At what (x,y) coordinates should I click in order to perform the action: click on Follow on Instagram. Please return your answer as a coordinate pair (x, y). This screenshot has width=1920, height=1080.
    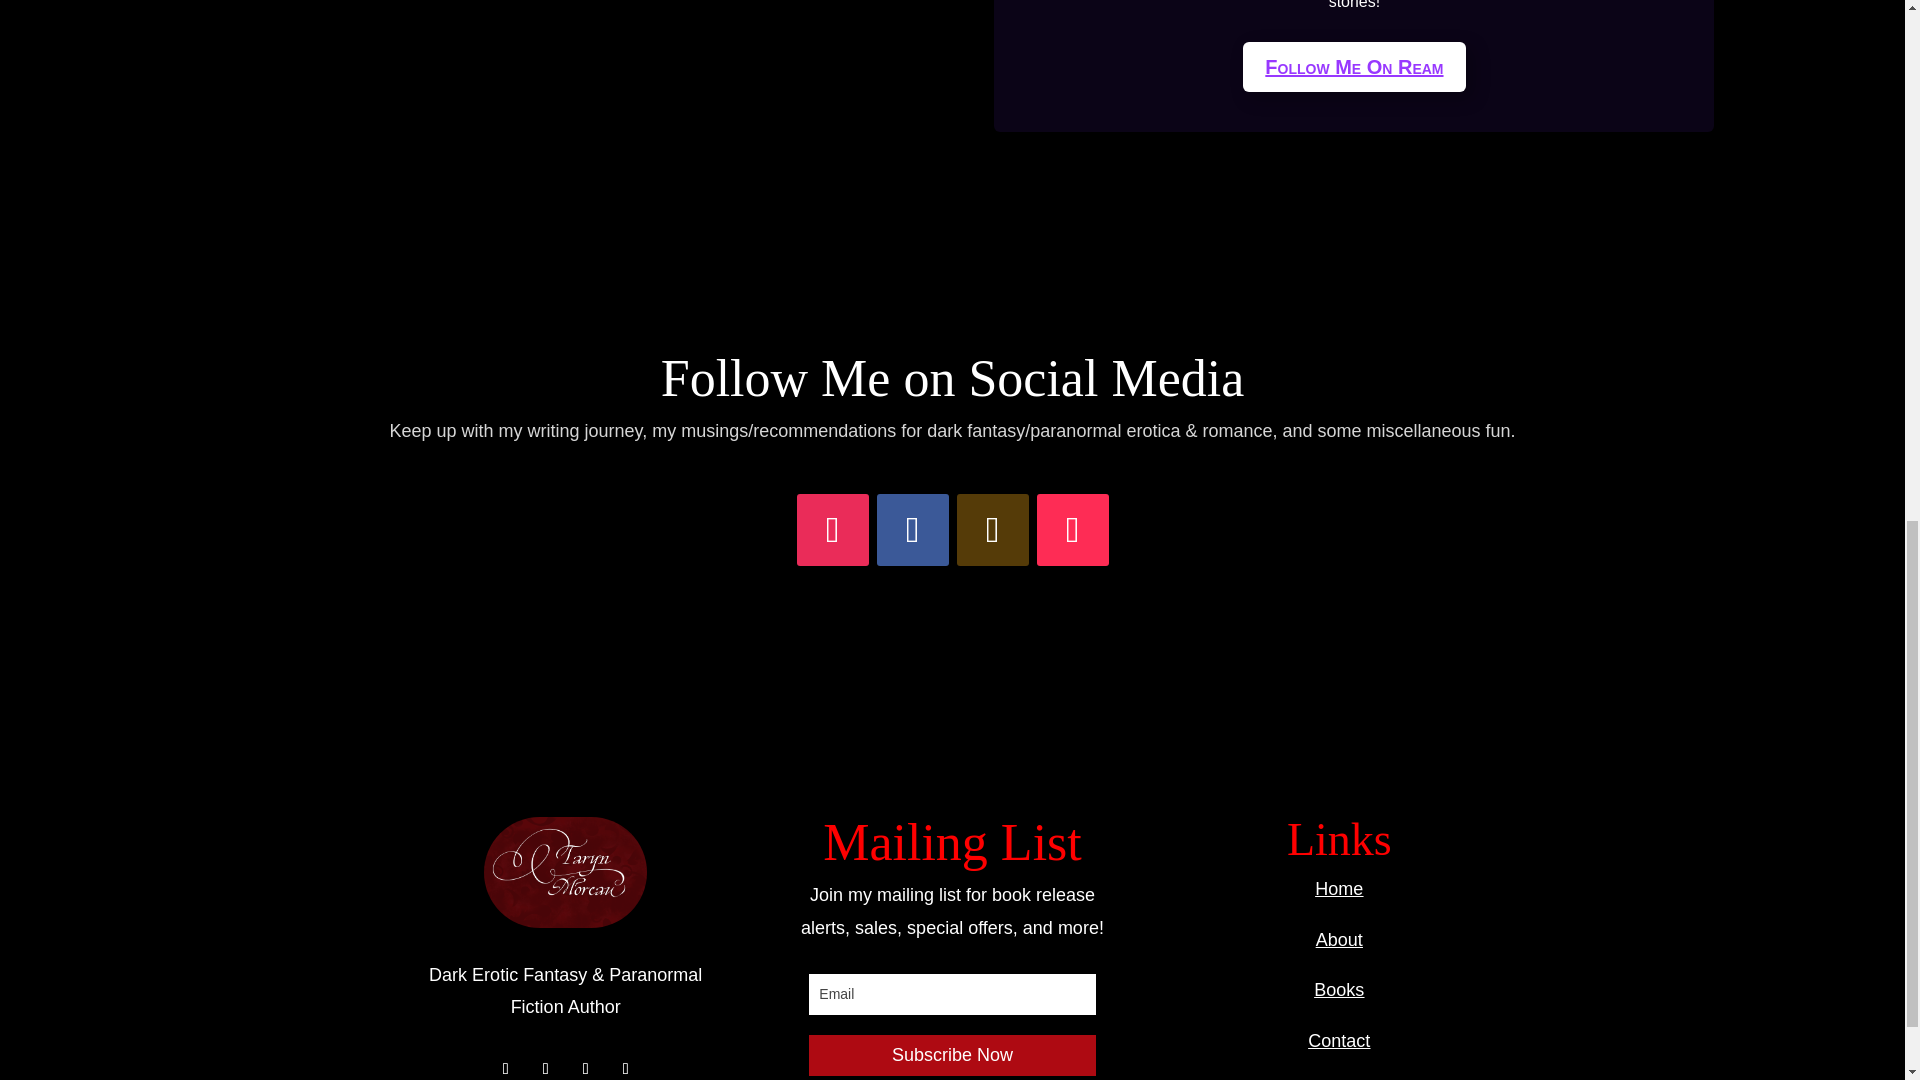
    Looking at the image, I should click on (832, 529).